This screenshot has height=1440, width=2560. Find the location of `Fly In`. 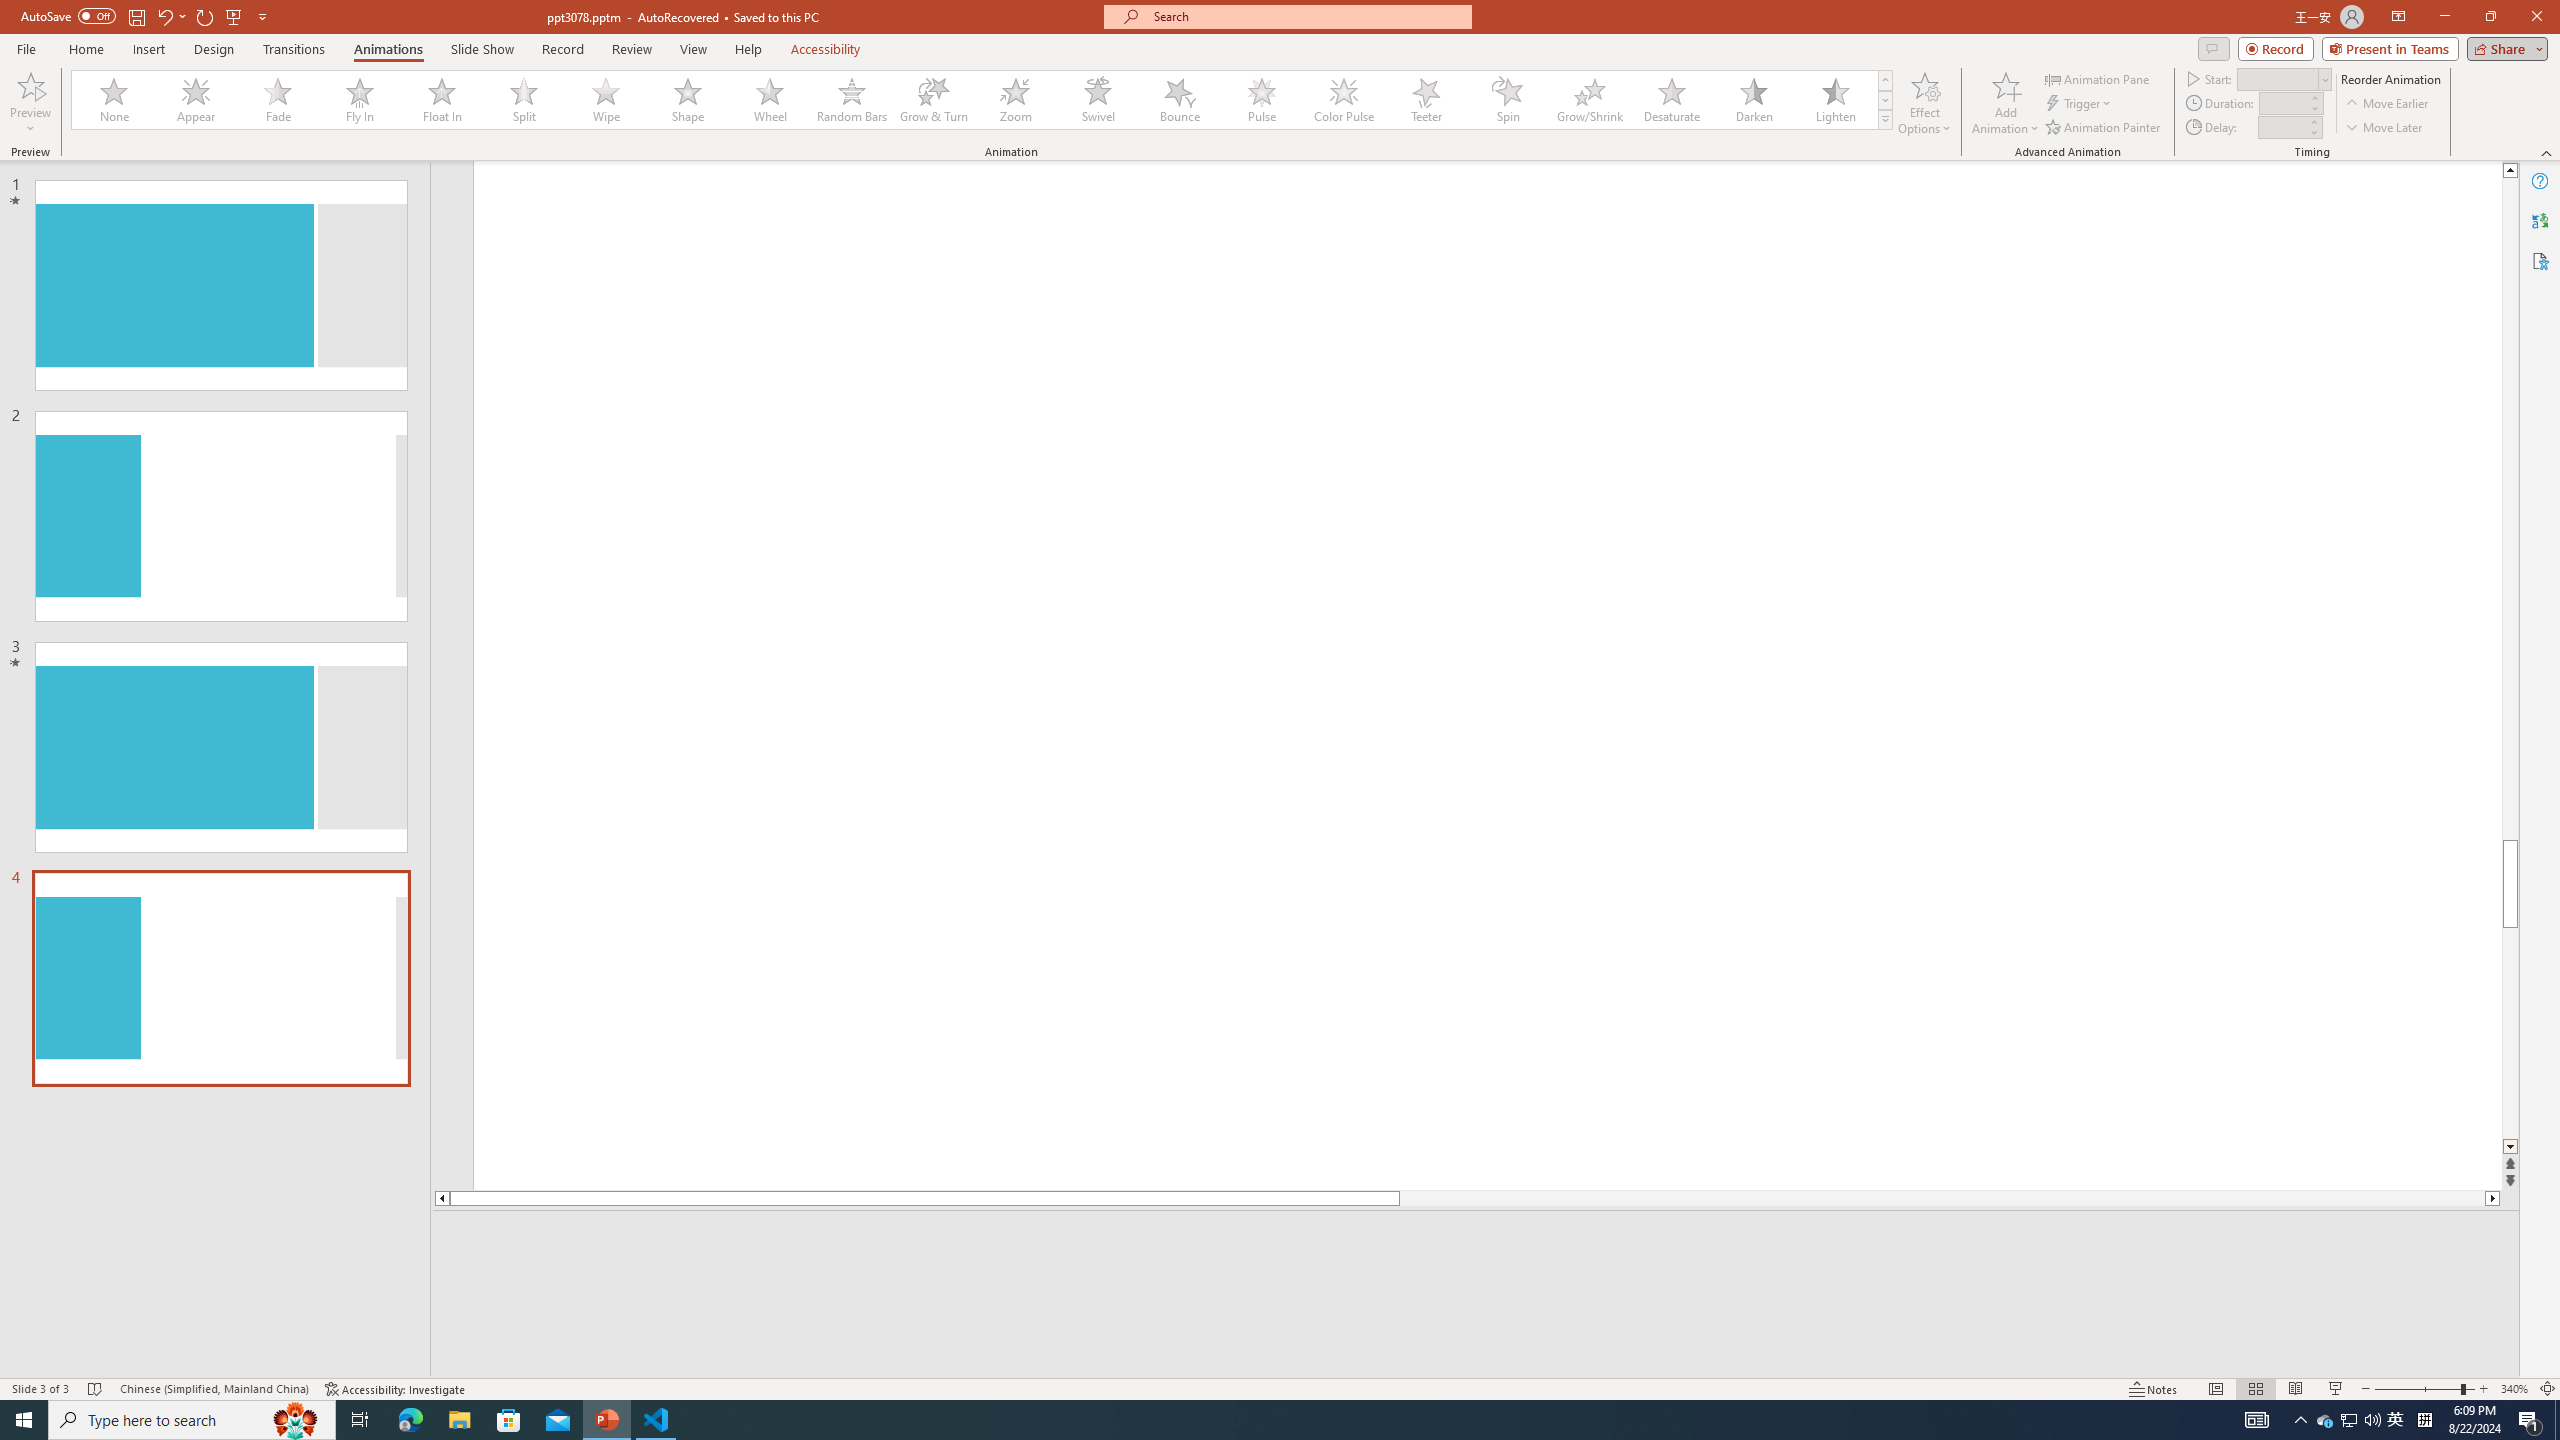

Fly In is located at coordinates (360, 100).